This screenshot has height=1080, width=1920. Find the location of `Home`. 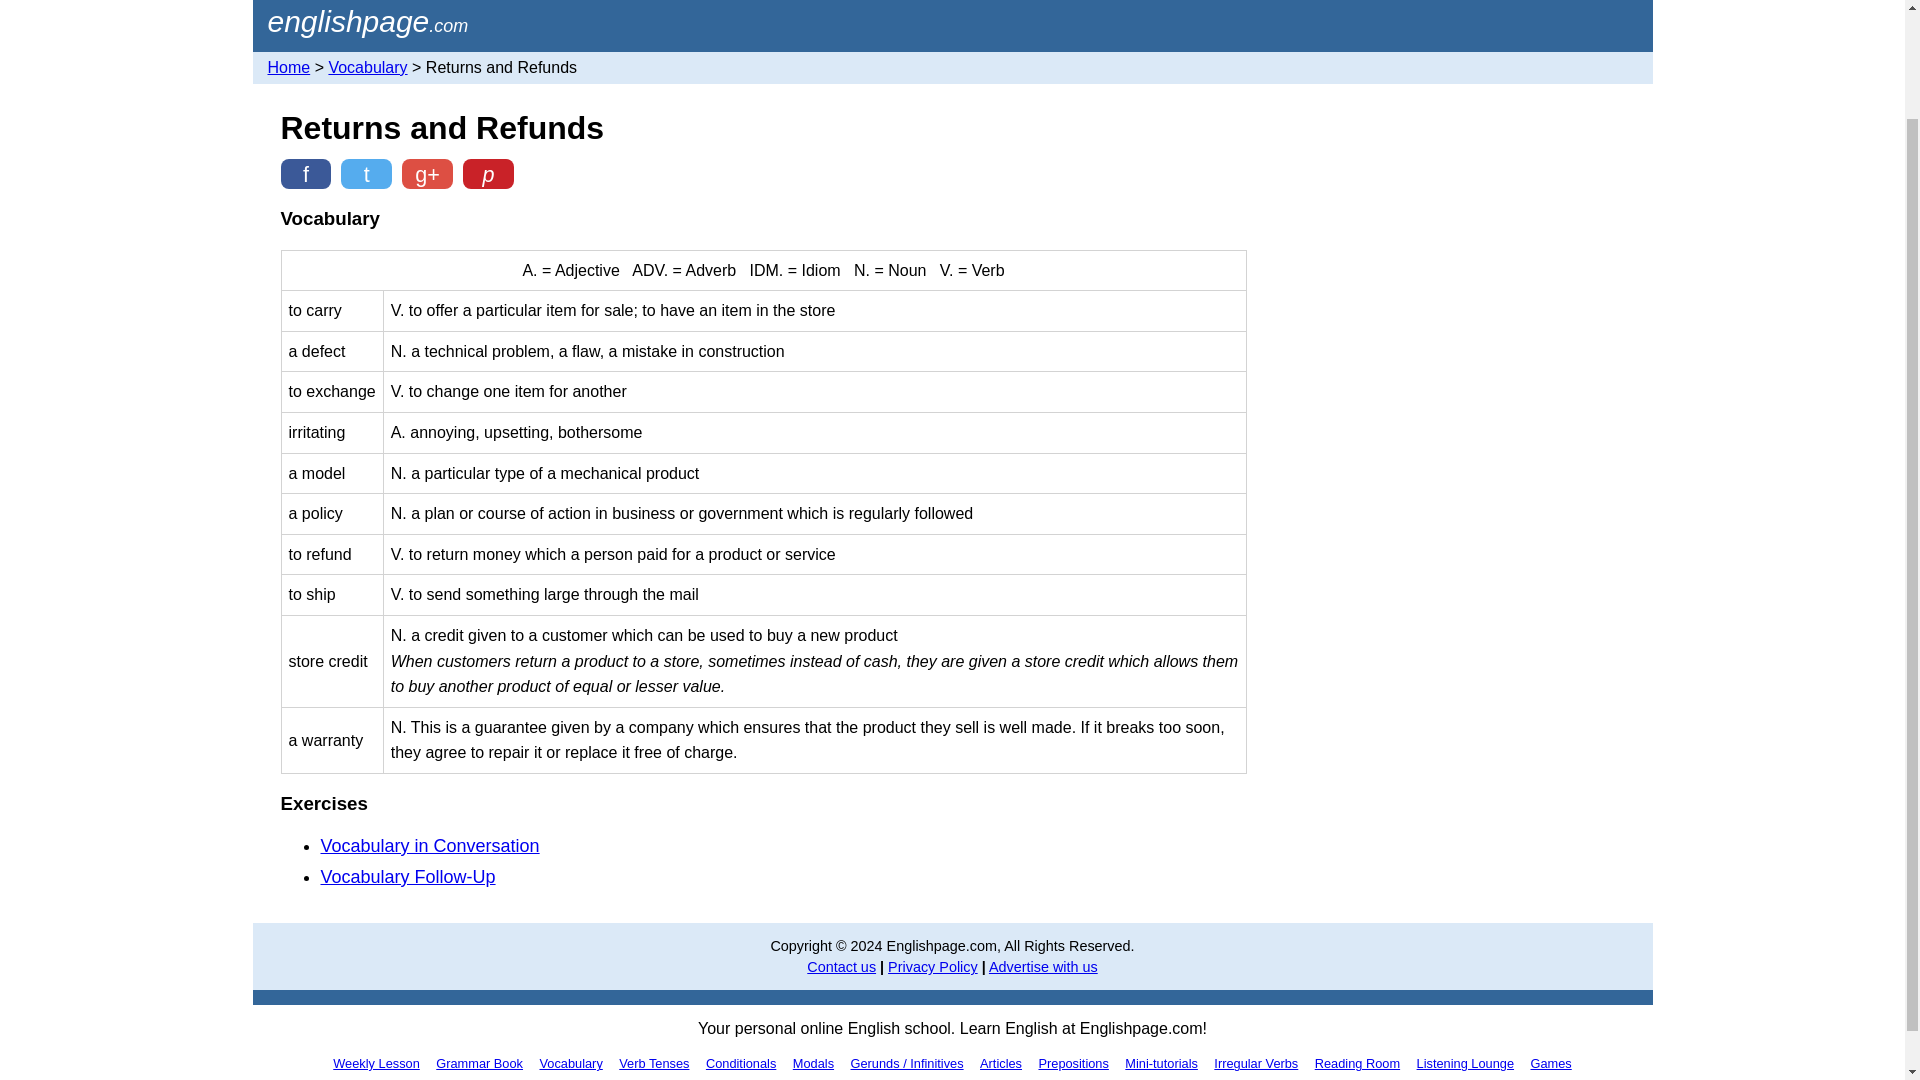

Home is located at coordinates (368, 22).